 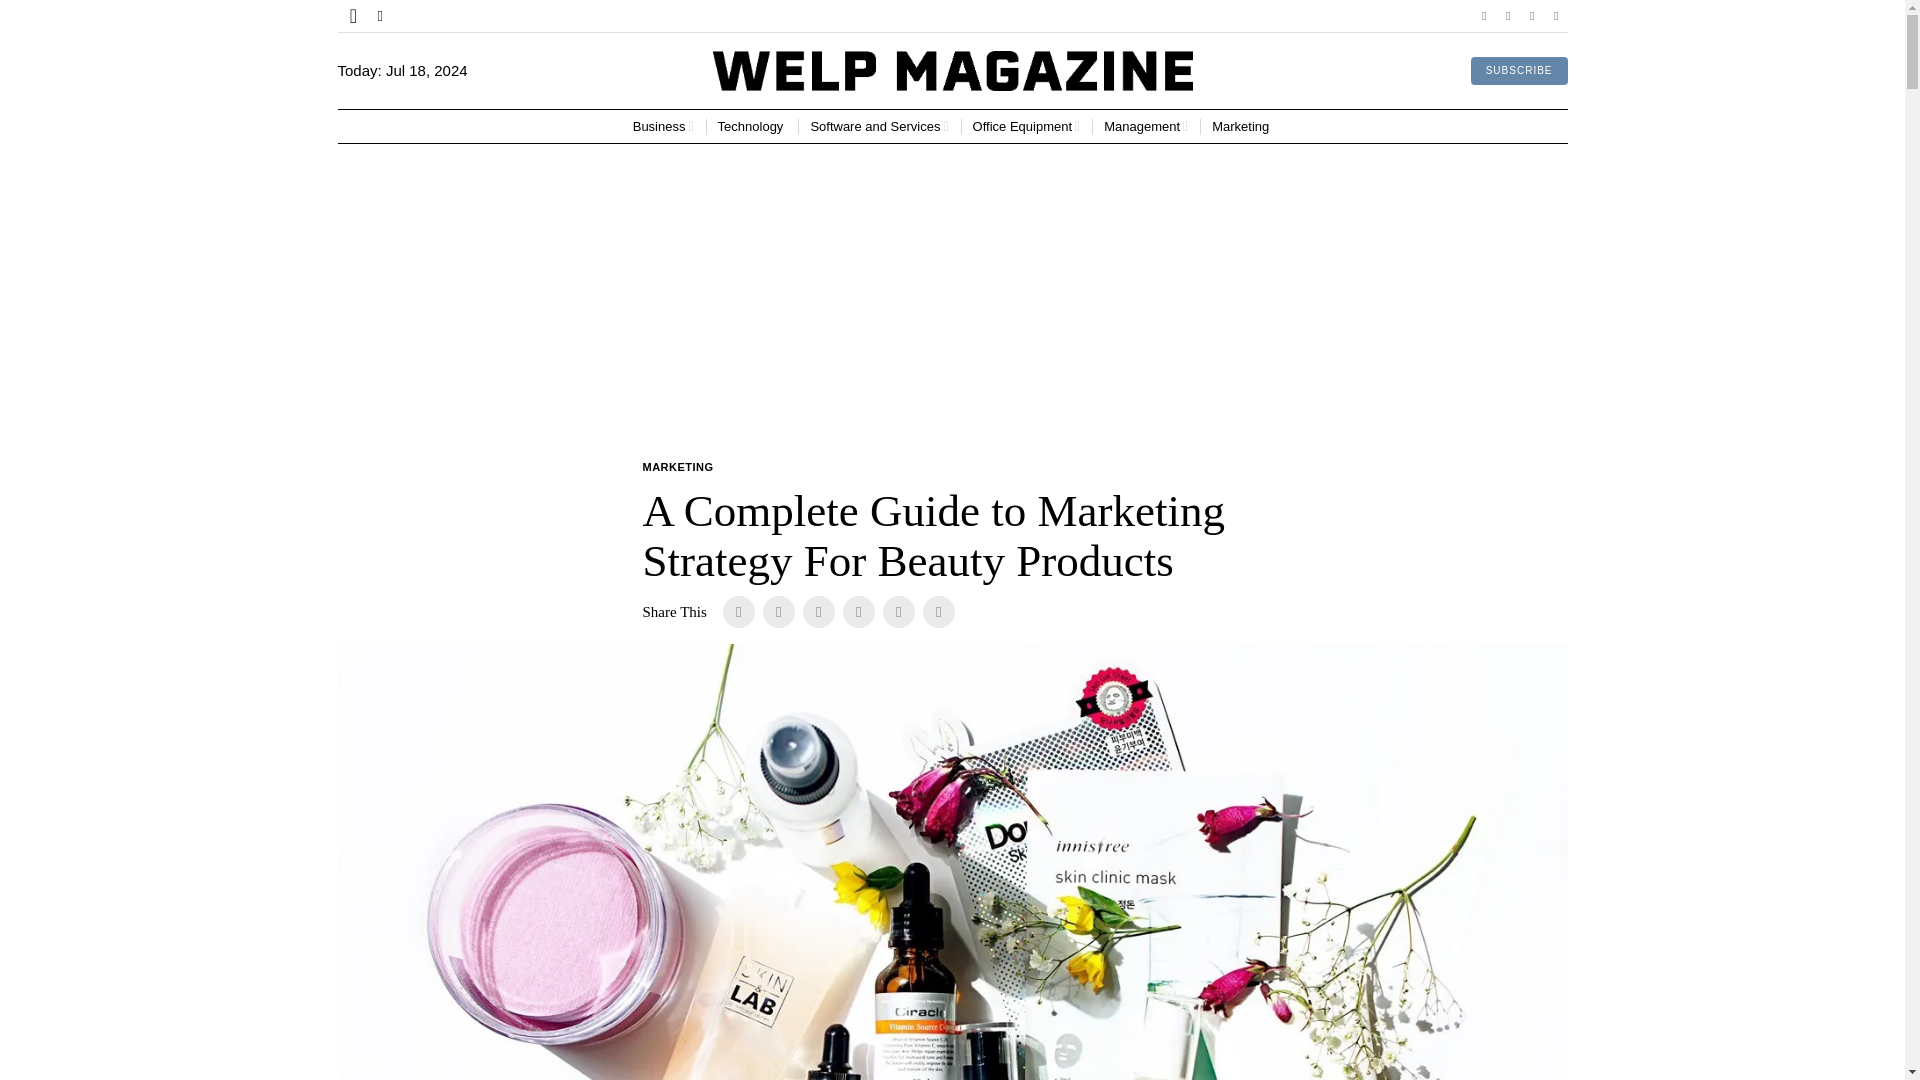 I want to click on Office Equipment, so click(x=1026, y=126).